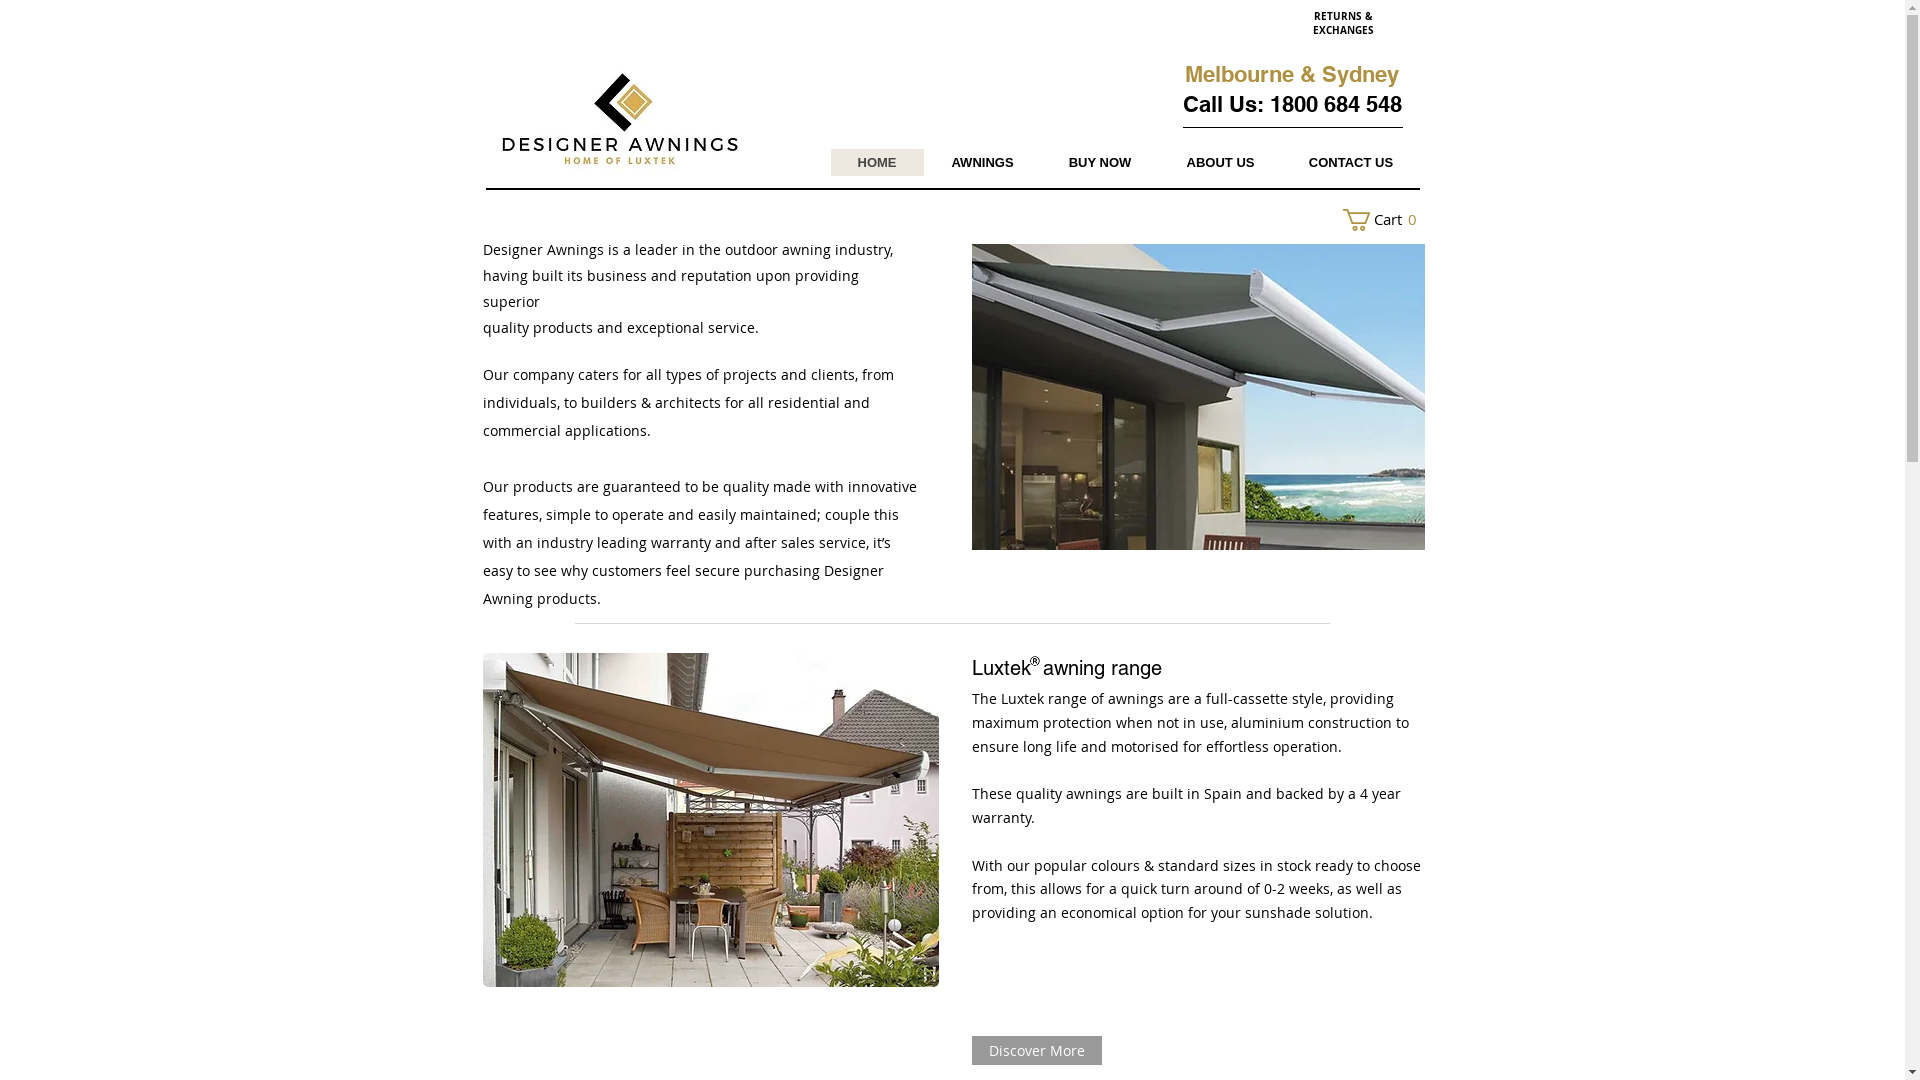 Image resolution: width=1920 pixels, height=1080 pixels. What do you see at coordinates (1220, 162) in the screenshot?
I see `ABOUT US` at bounding box center [1220, 162].